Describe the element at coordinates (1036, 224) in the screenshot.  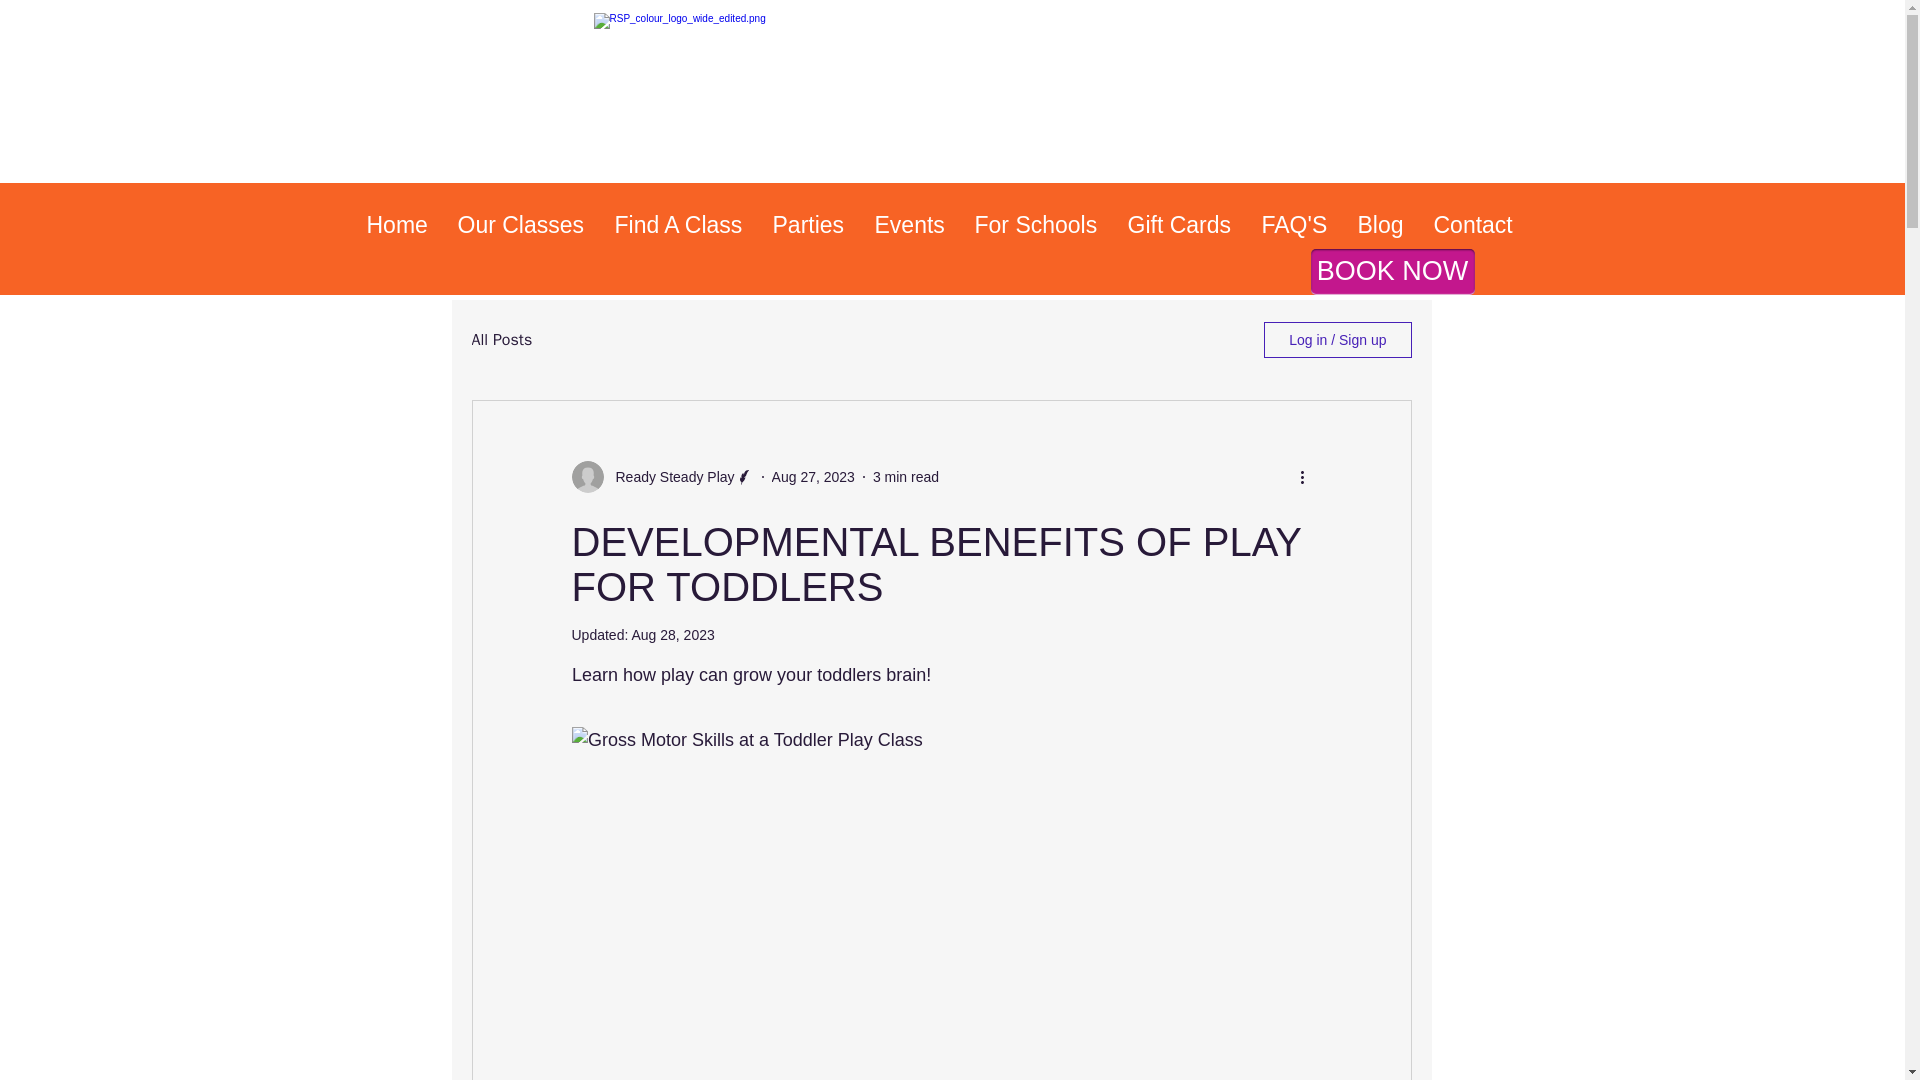
I see `For Schools` at that location.